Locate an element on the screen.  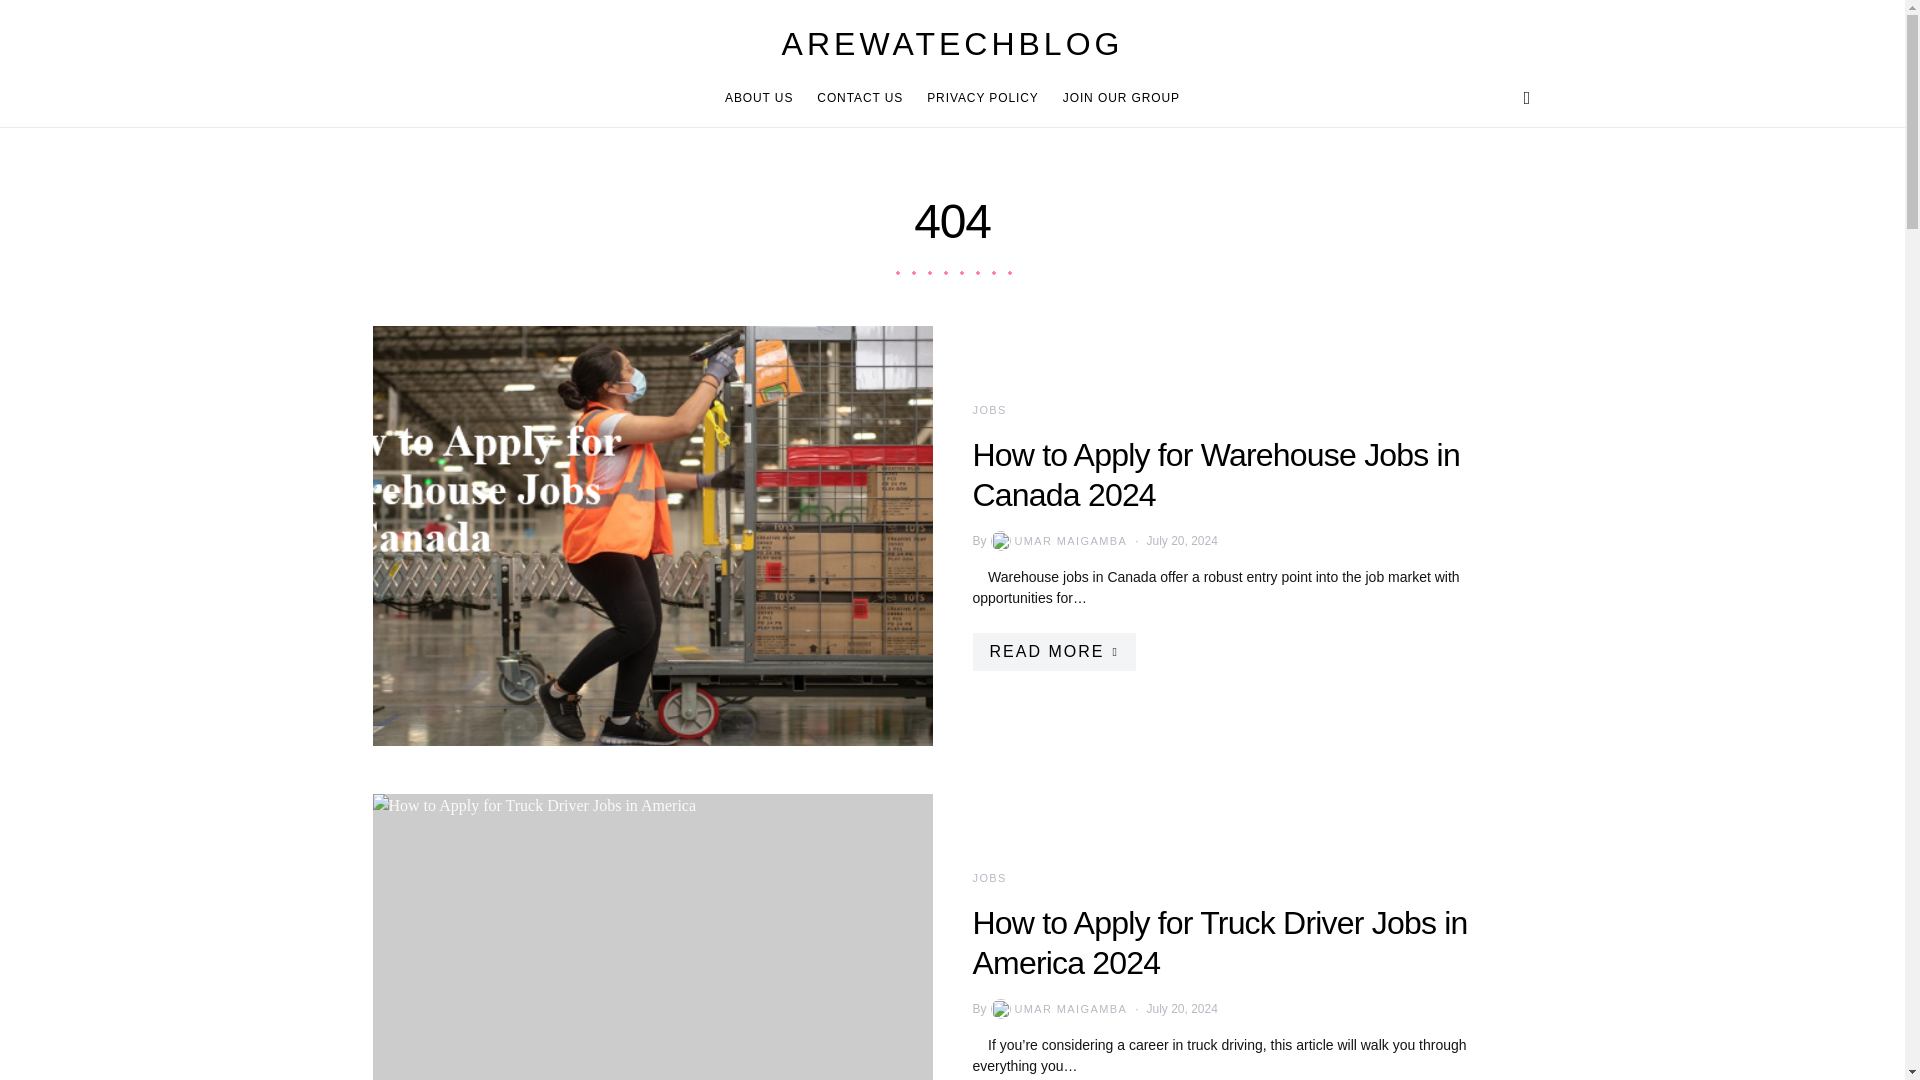
UMAR MAIGAMBA is located at coordinates (1057, 540).